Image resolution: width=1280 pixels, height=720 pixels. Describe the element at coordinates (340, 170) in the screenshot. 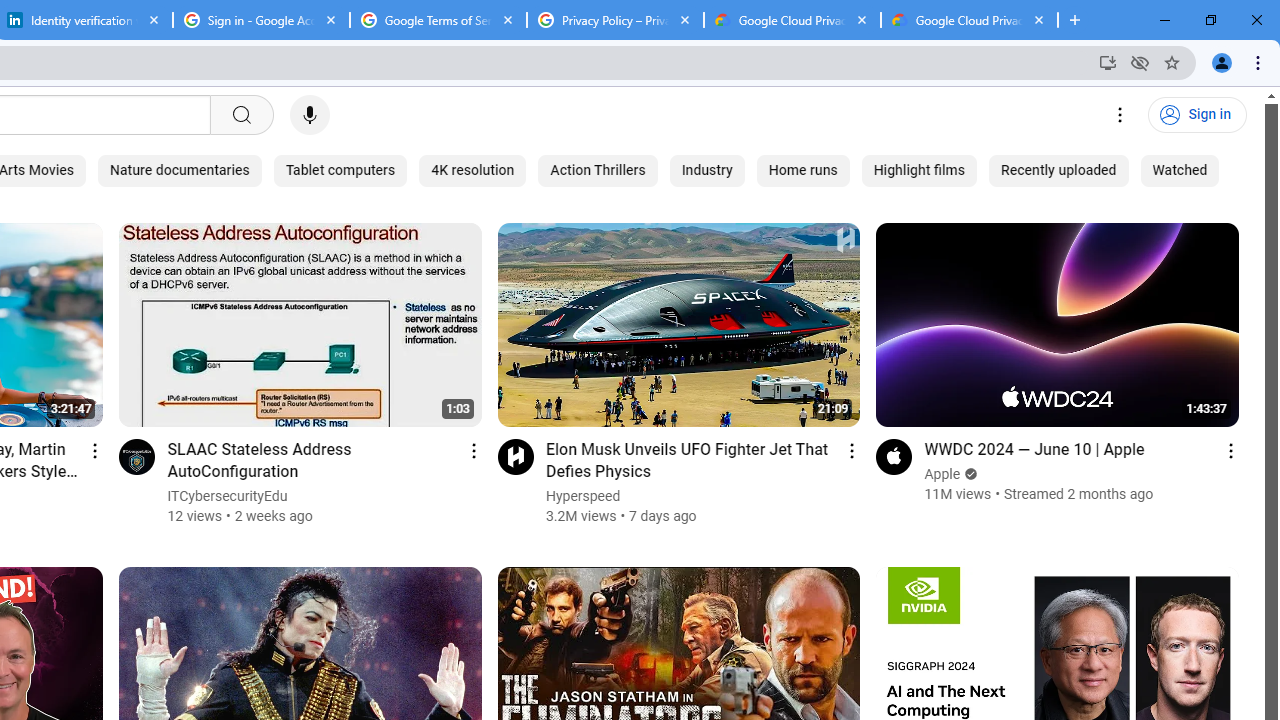

I see `Tablet computers` at that location.